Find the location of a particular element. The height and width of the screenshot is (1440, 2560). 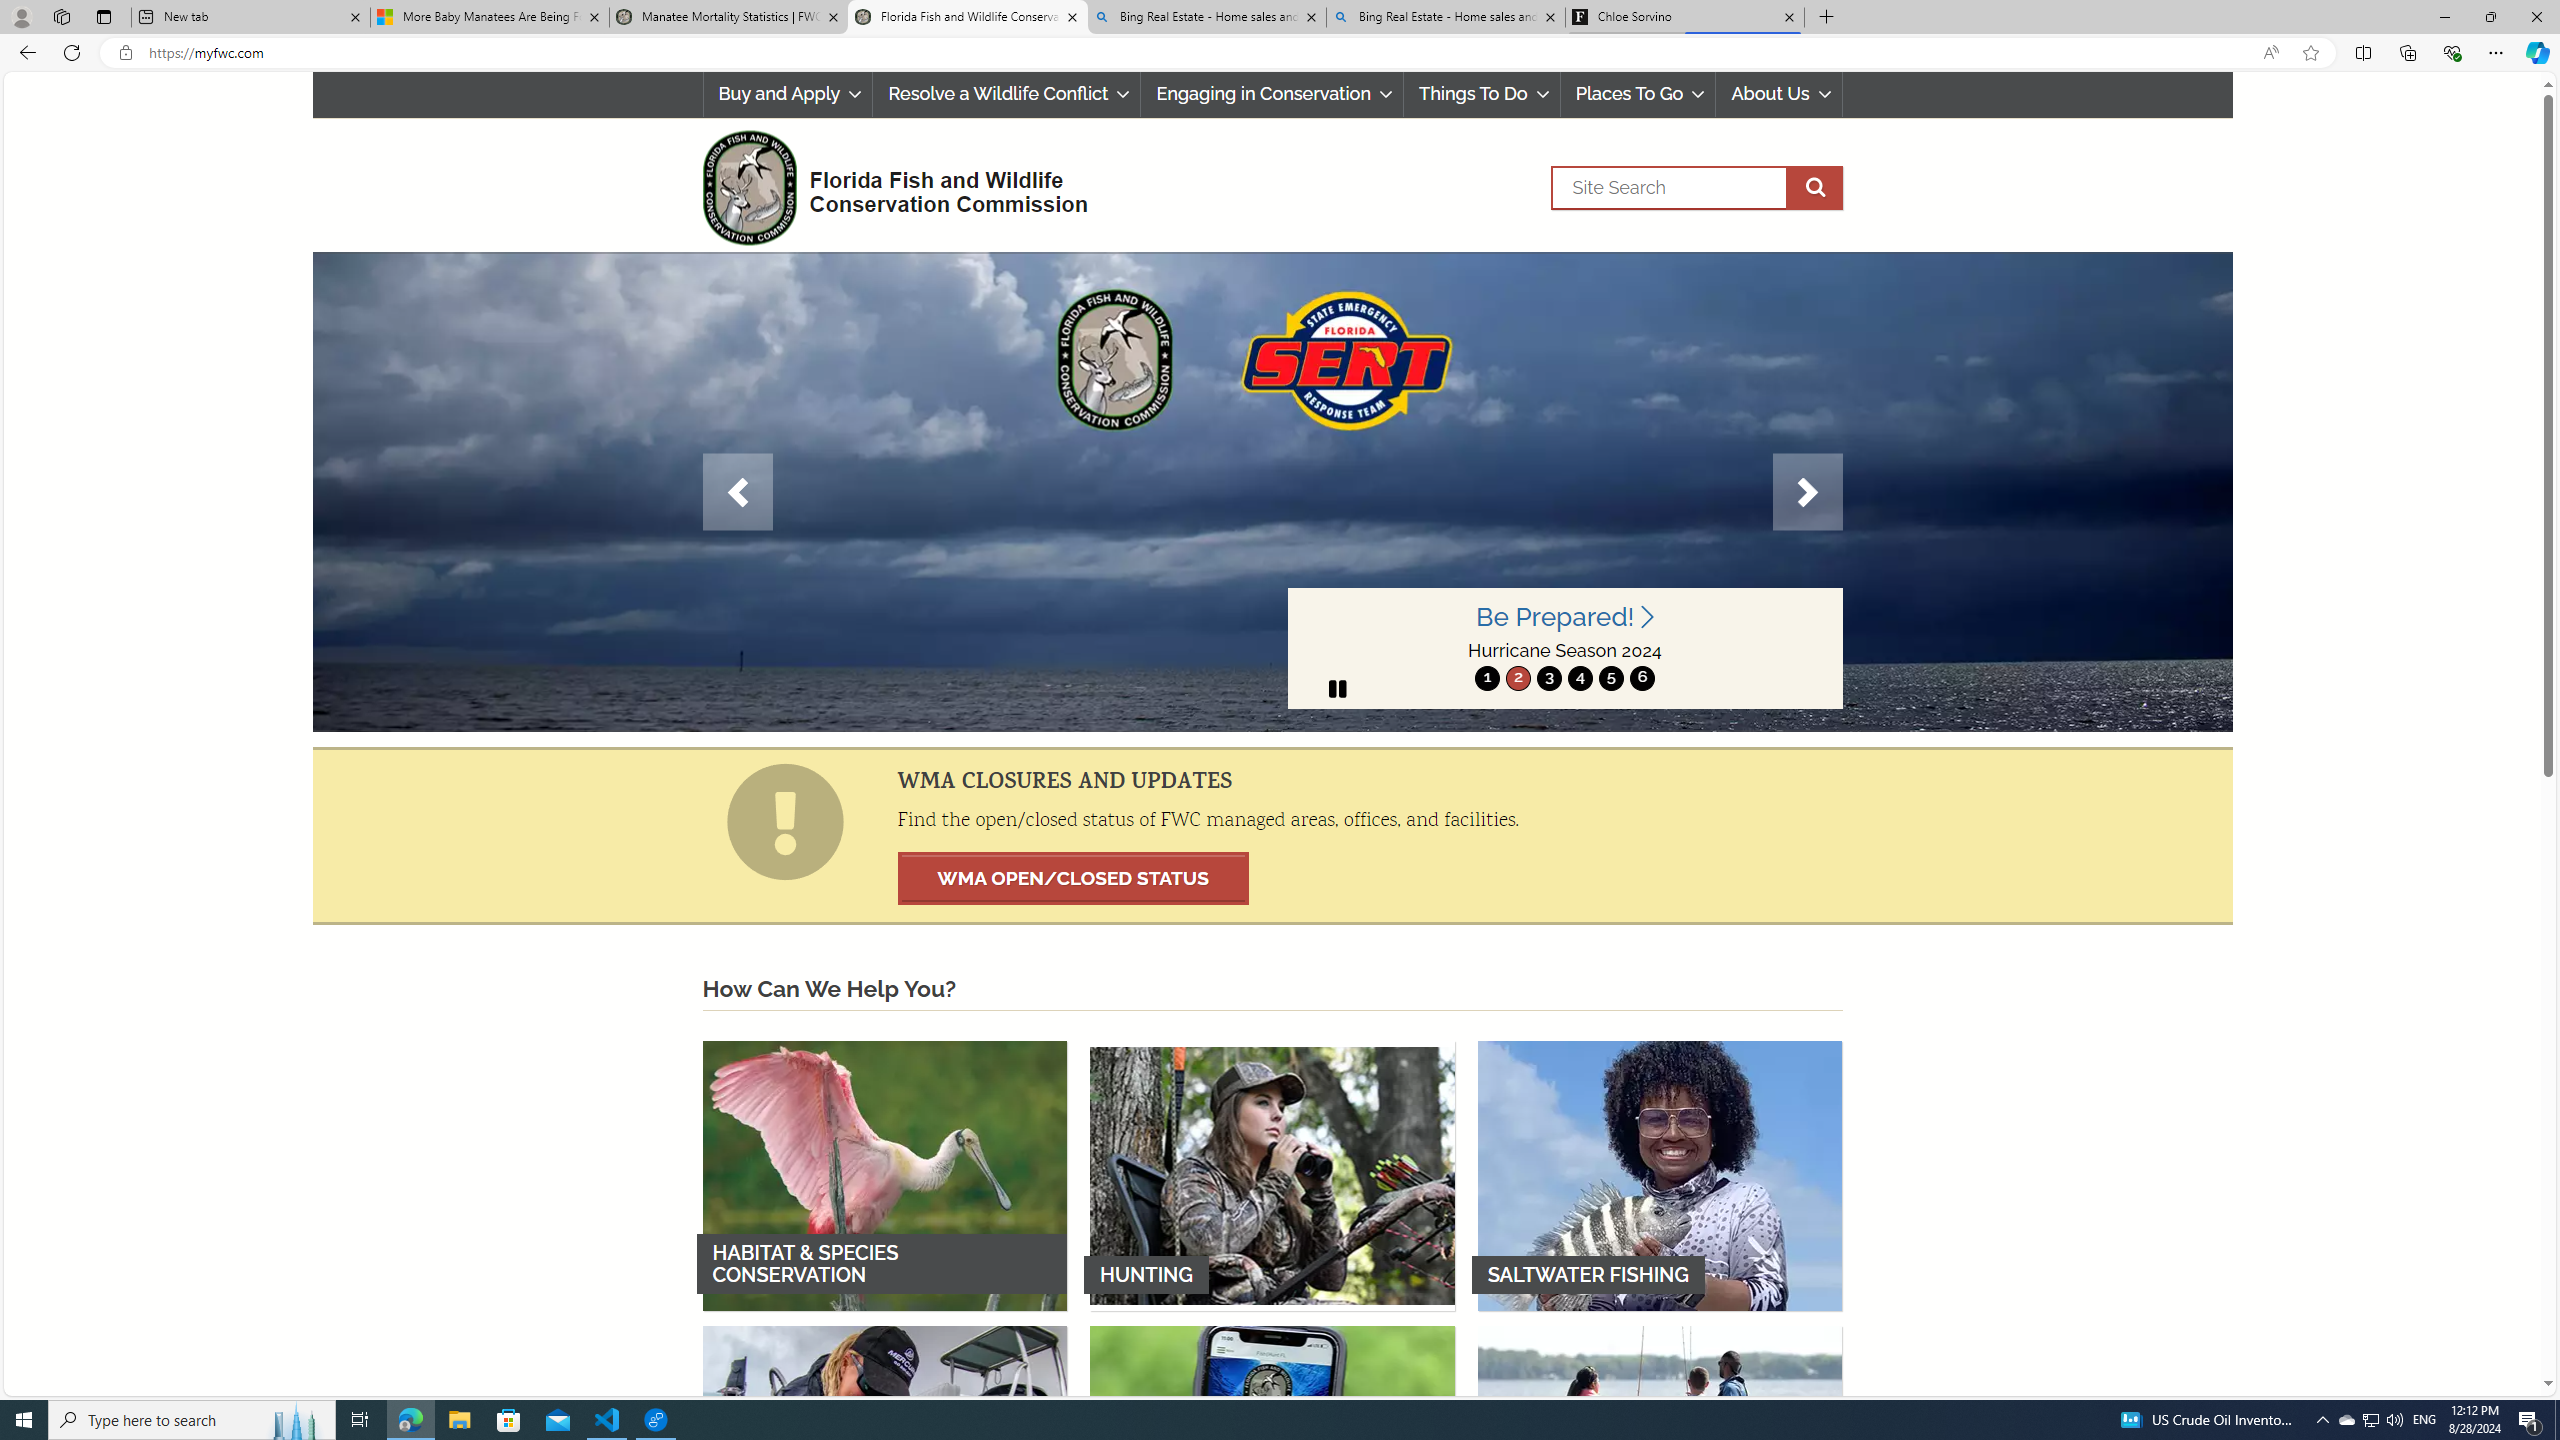

SALTWATER FISHING is located at coordinates (1660, 1174).